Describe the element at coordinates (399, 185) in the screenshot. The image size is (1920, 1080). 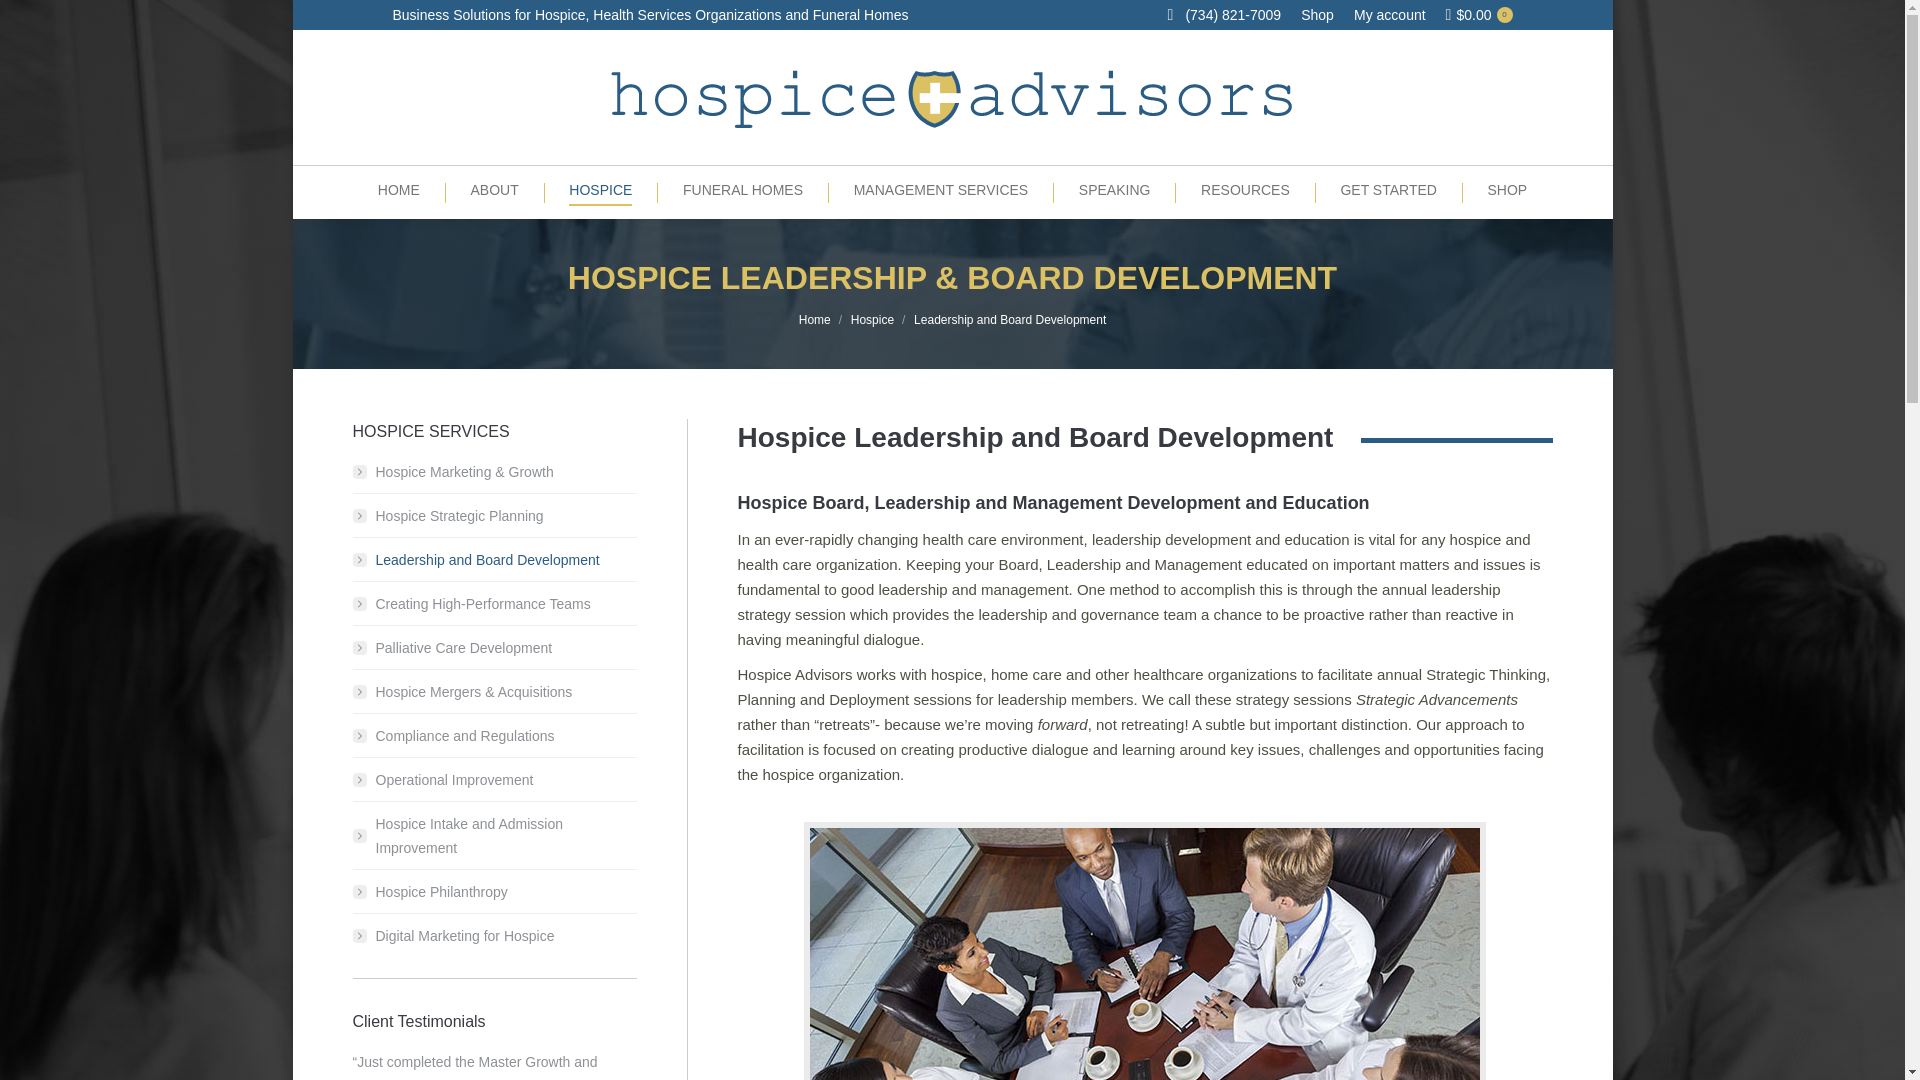
I see `HOME` at that location.